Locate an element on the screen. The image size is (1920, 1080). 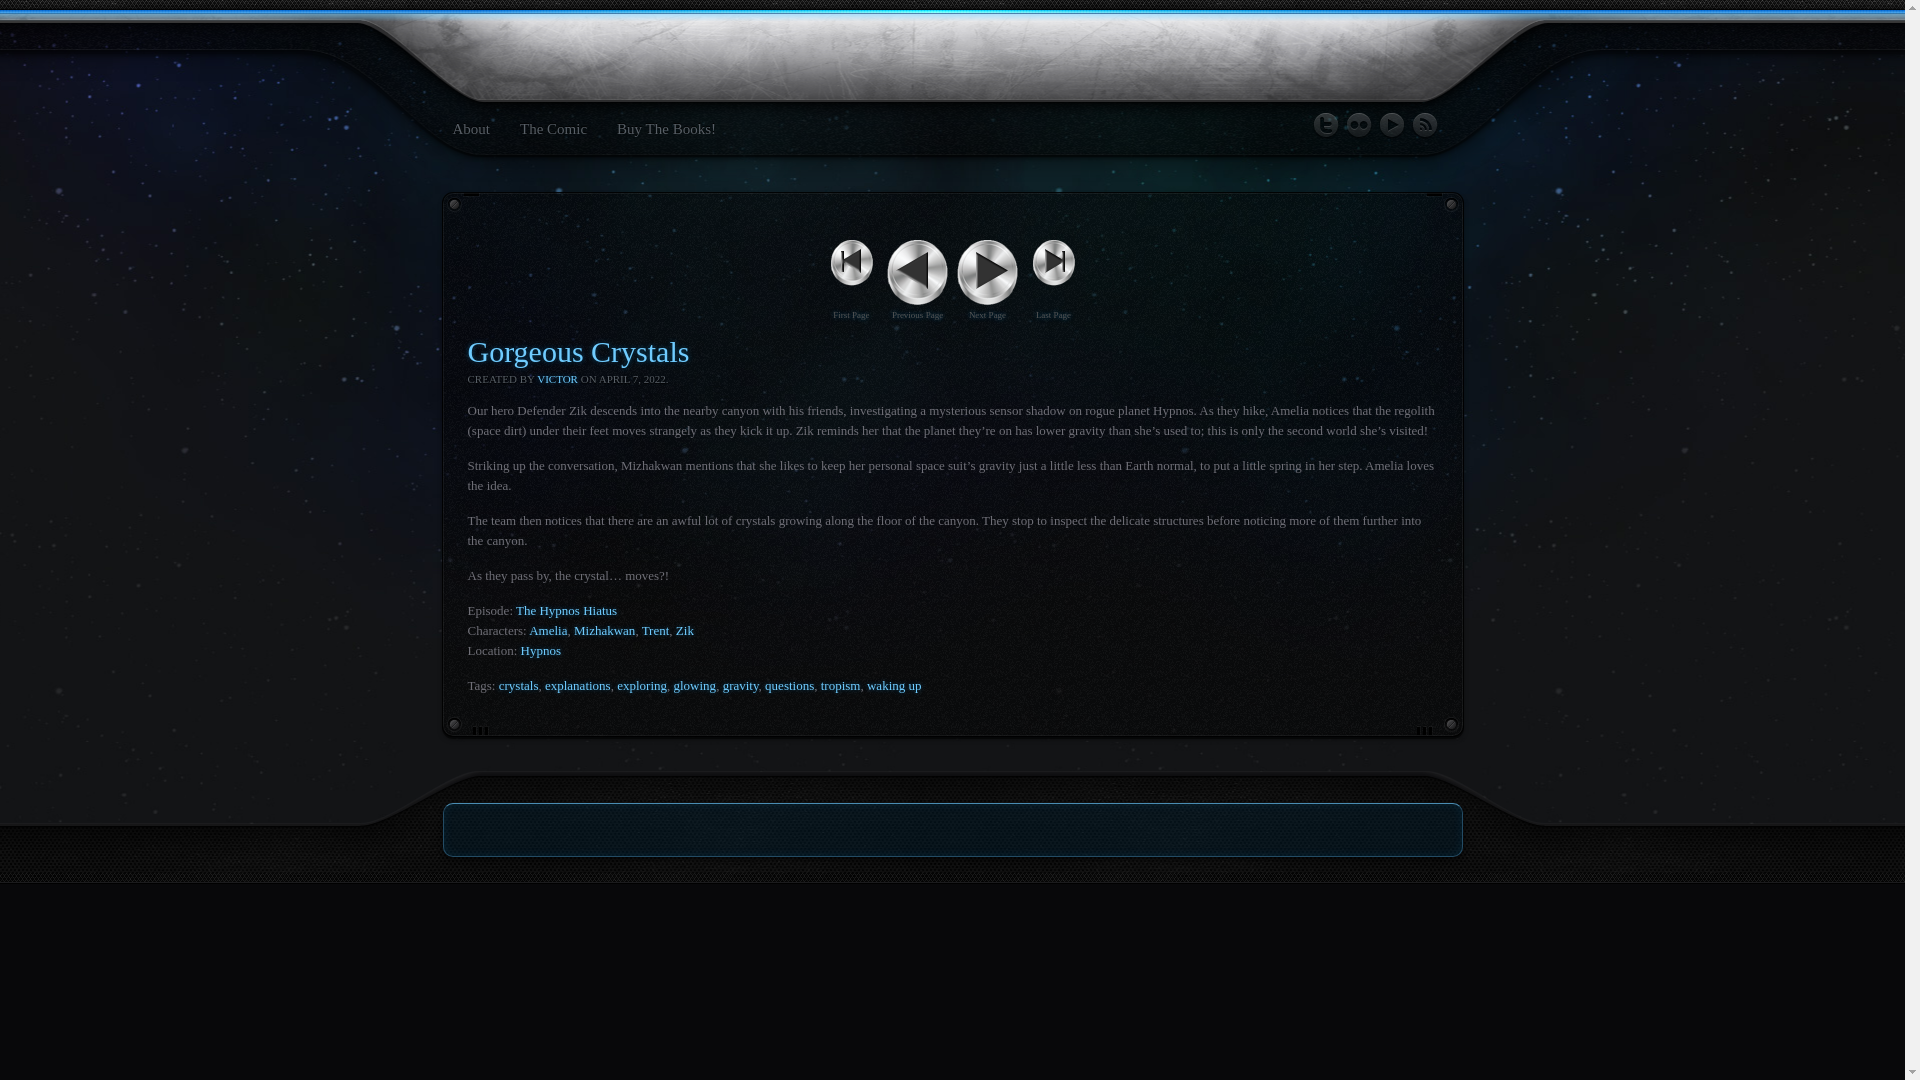
Trent is located at coordinates (656, 630).